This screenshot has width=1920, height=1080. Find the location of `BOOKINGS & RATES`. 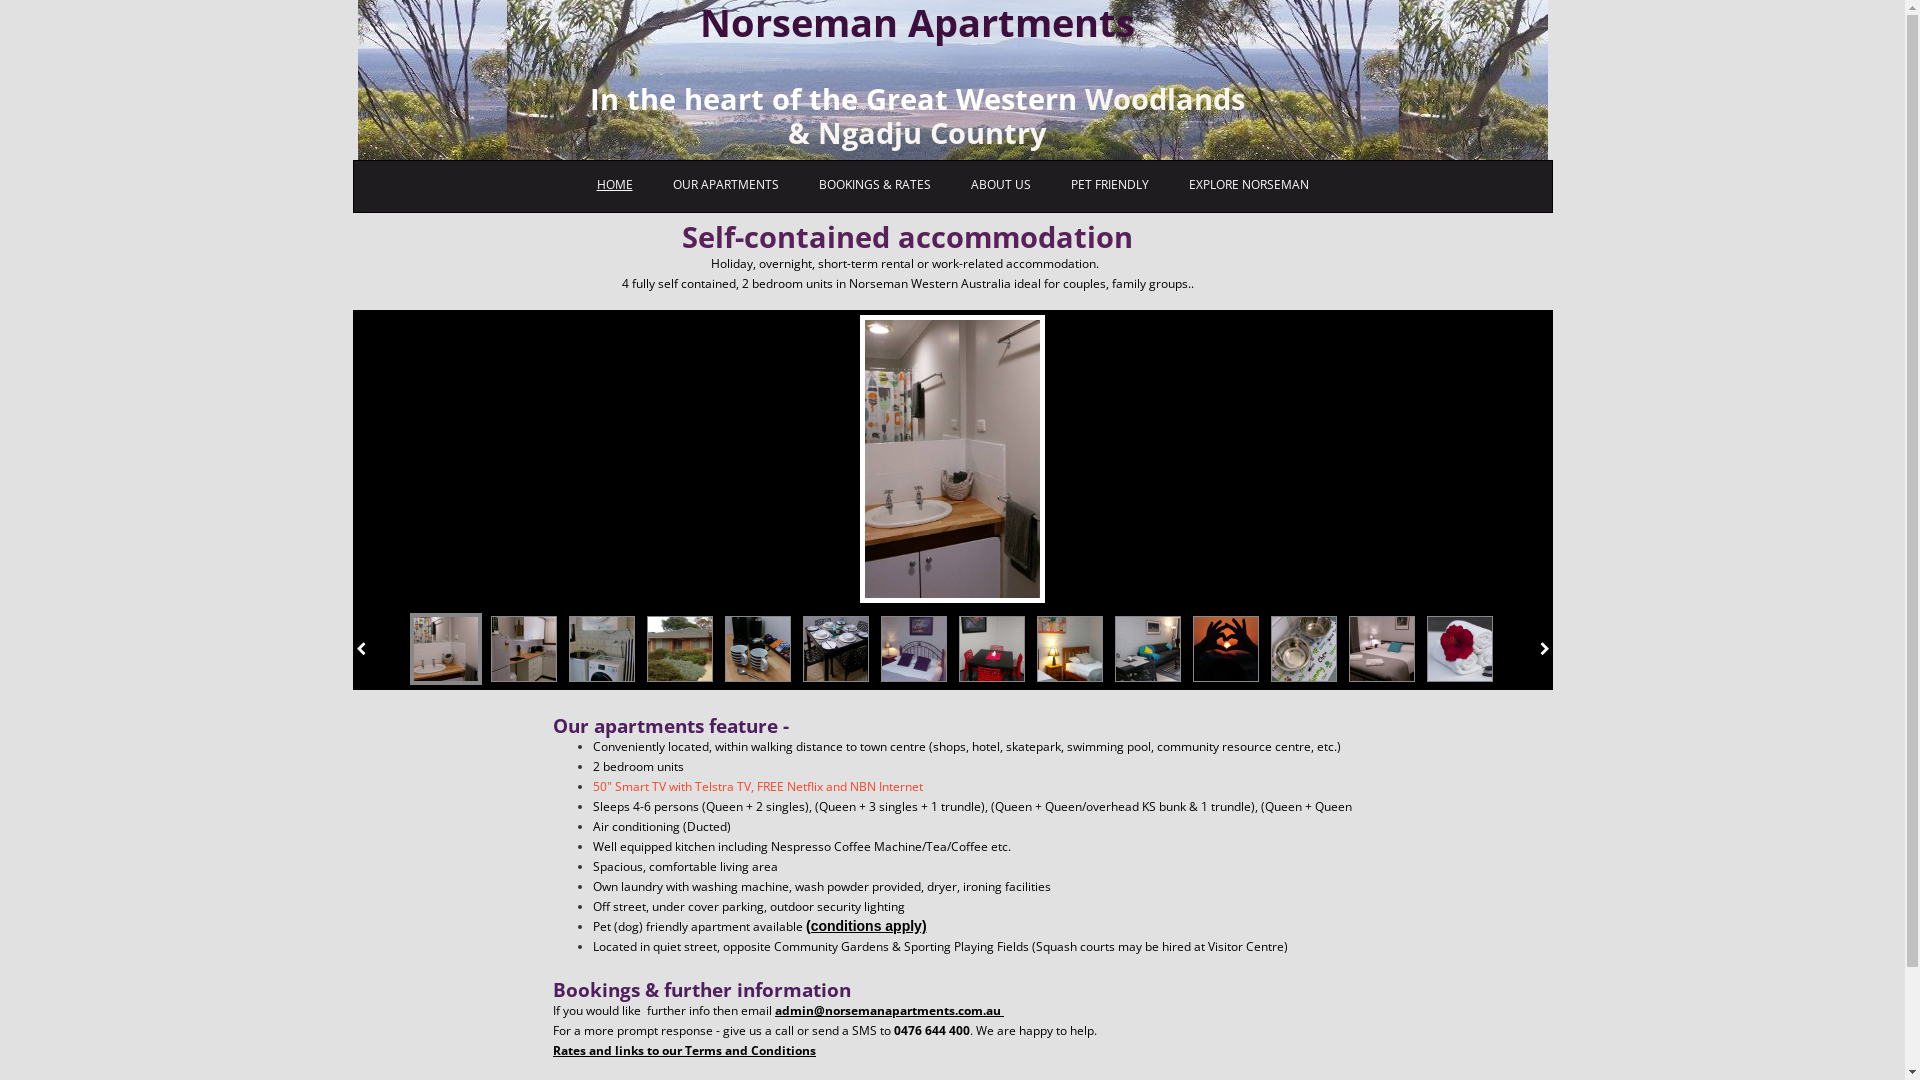

BOOKINGS & RATES is located at coordinates (874, 186).